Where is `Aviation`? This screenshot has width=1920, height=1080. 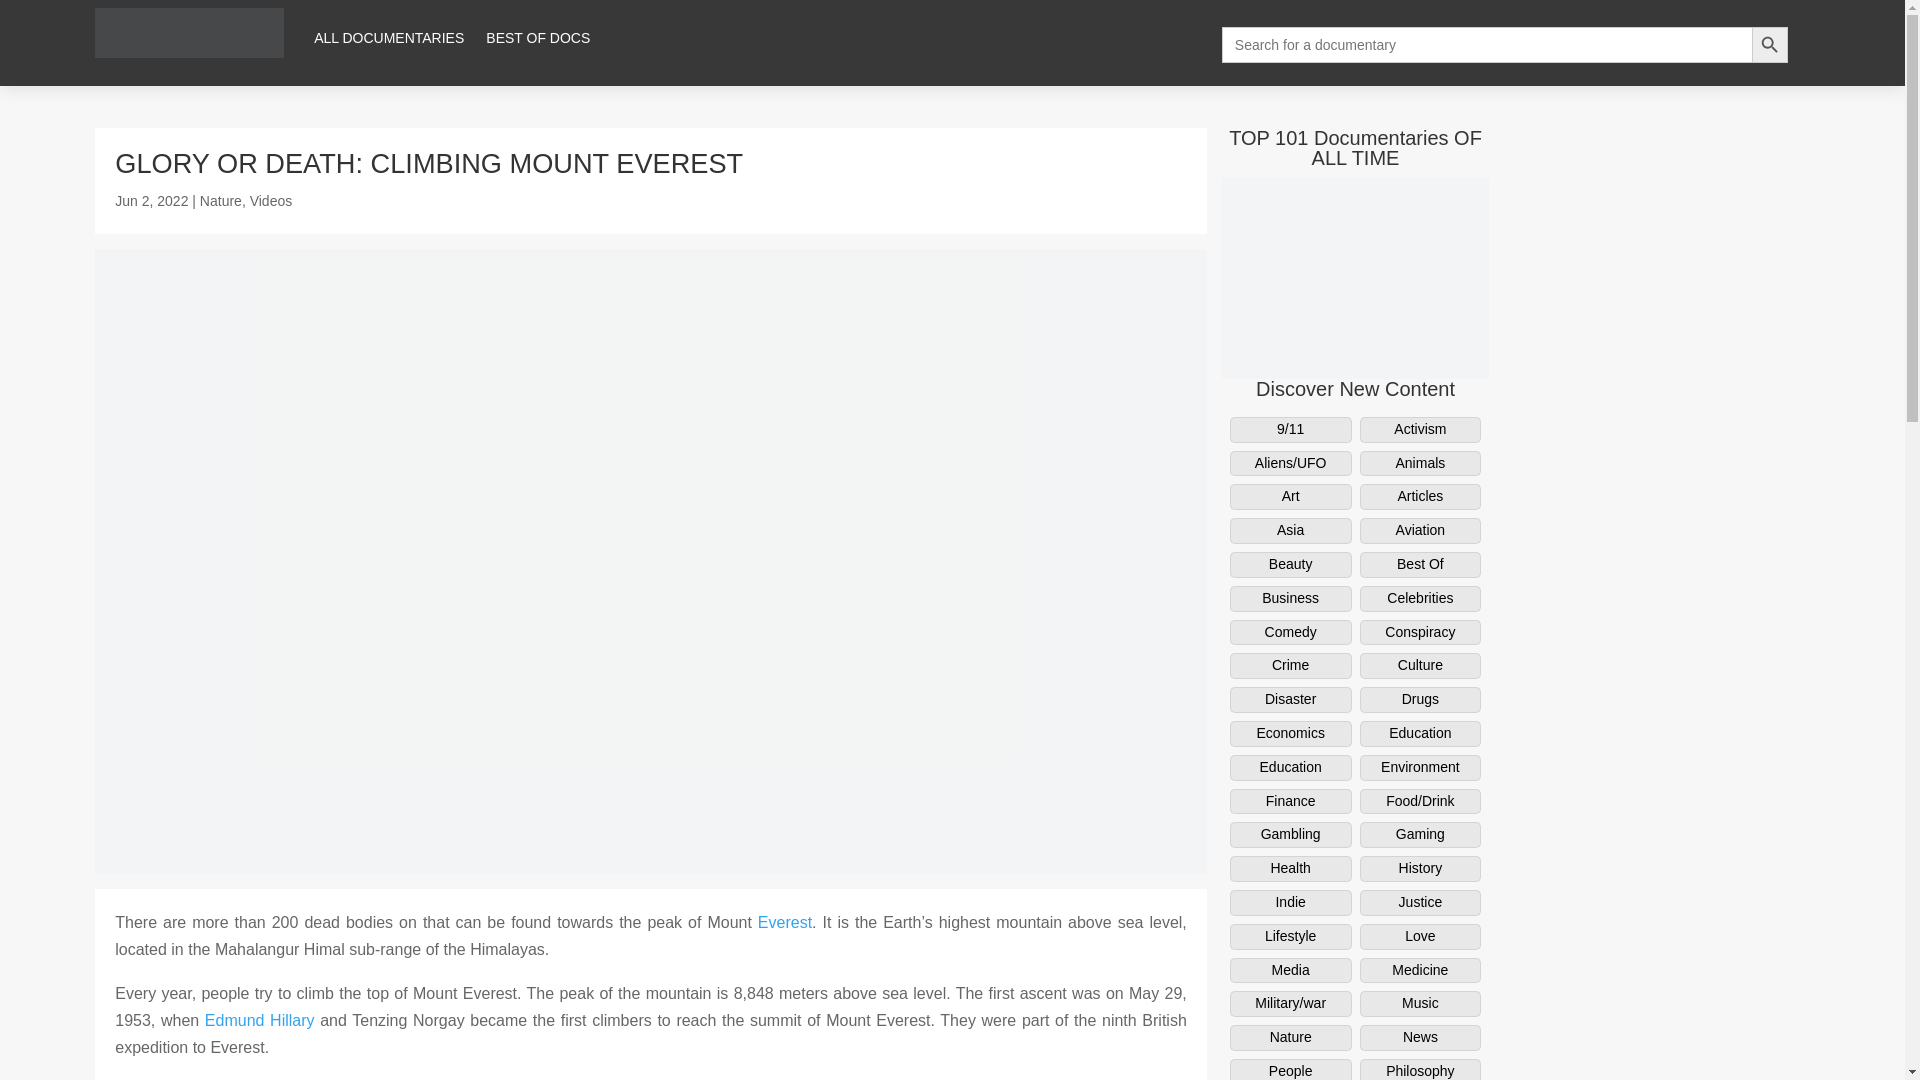
Aviation is located at coordinates (1420, 531).